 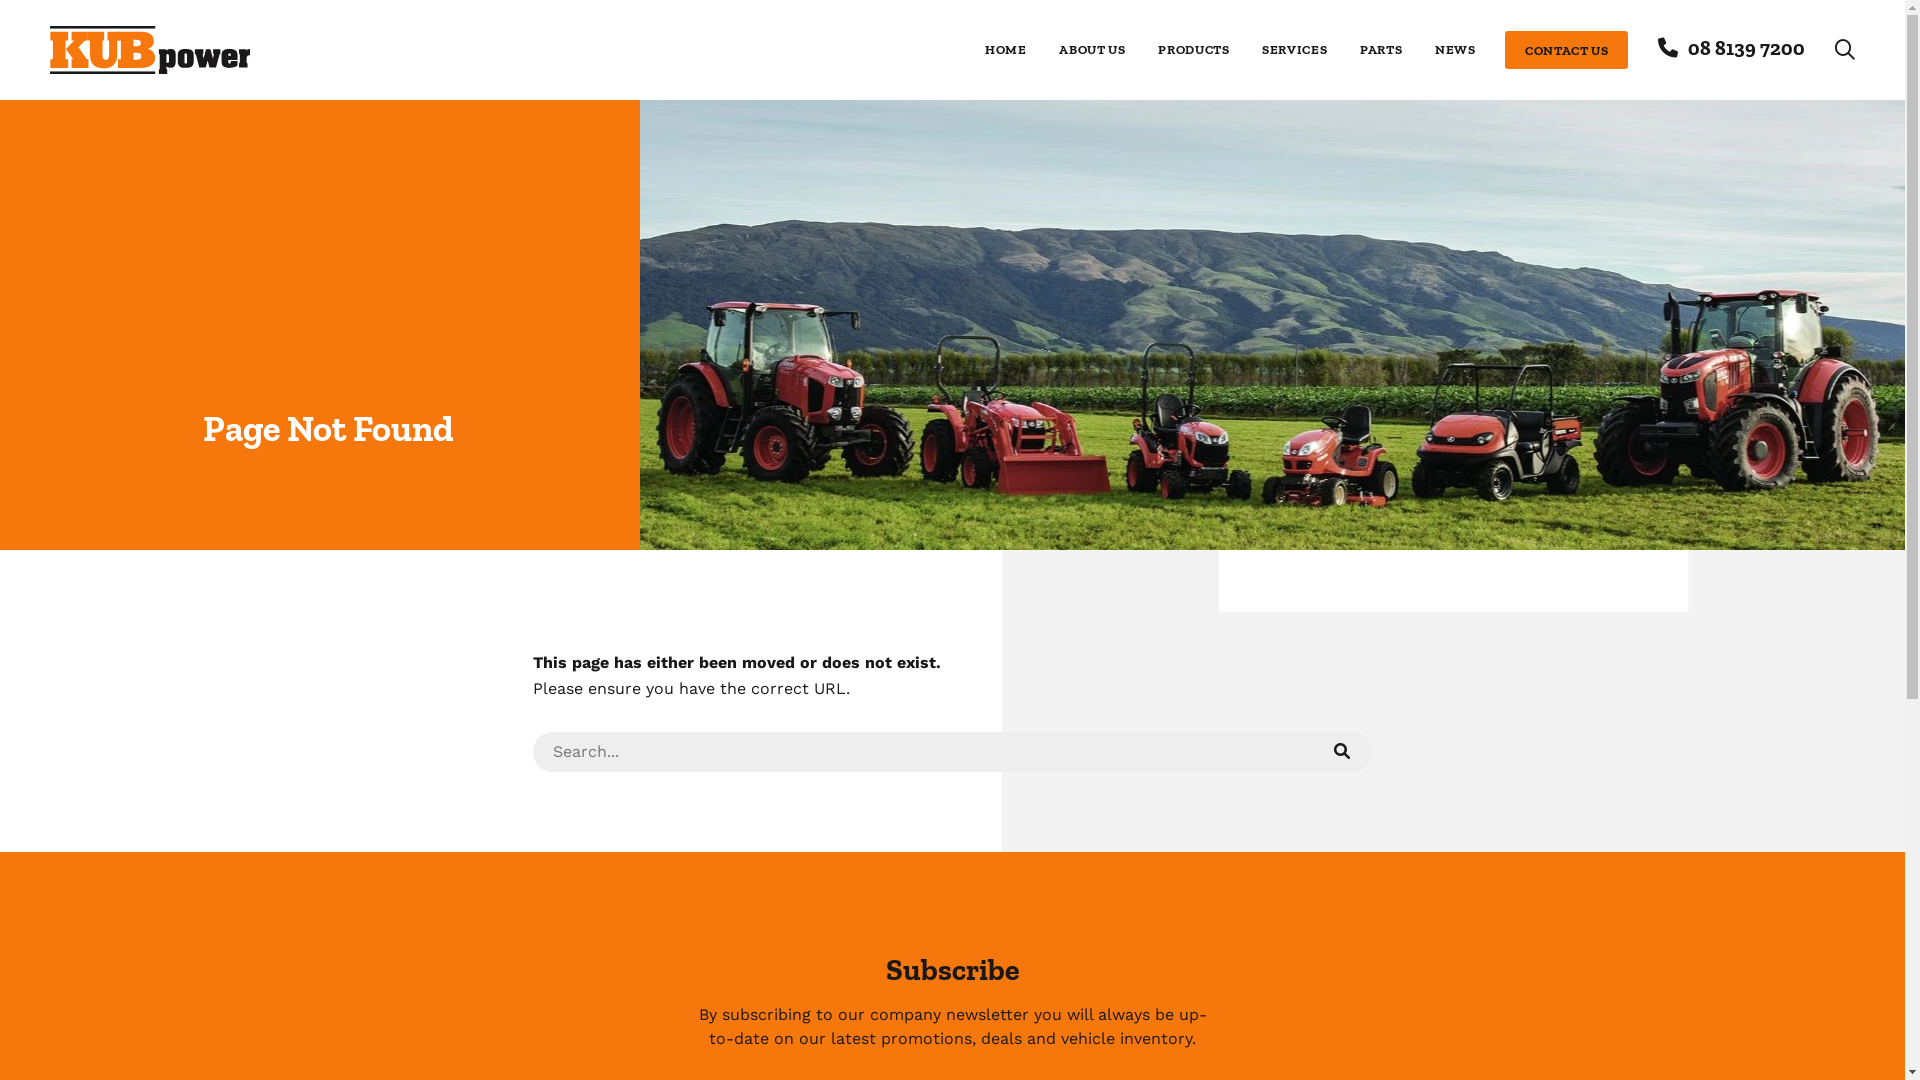 What do you see at coordinates (1456, 50) in the screenshot?
I see `NEWS` at bounding box center [1456, 50].